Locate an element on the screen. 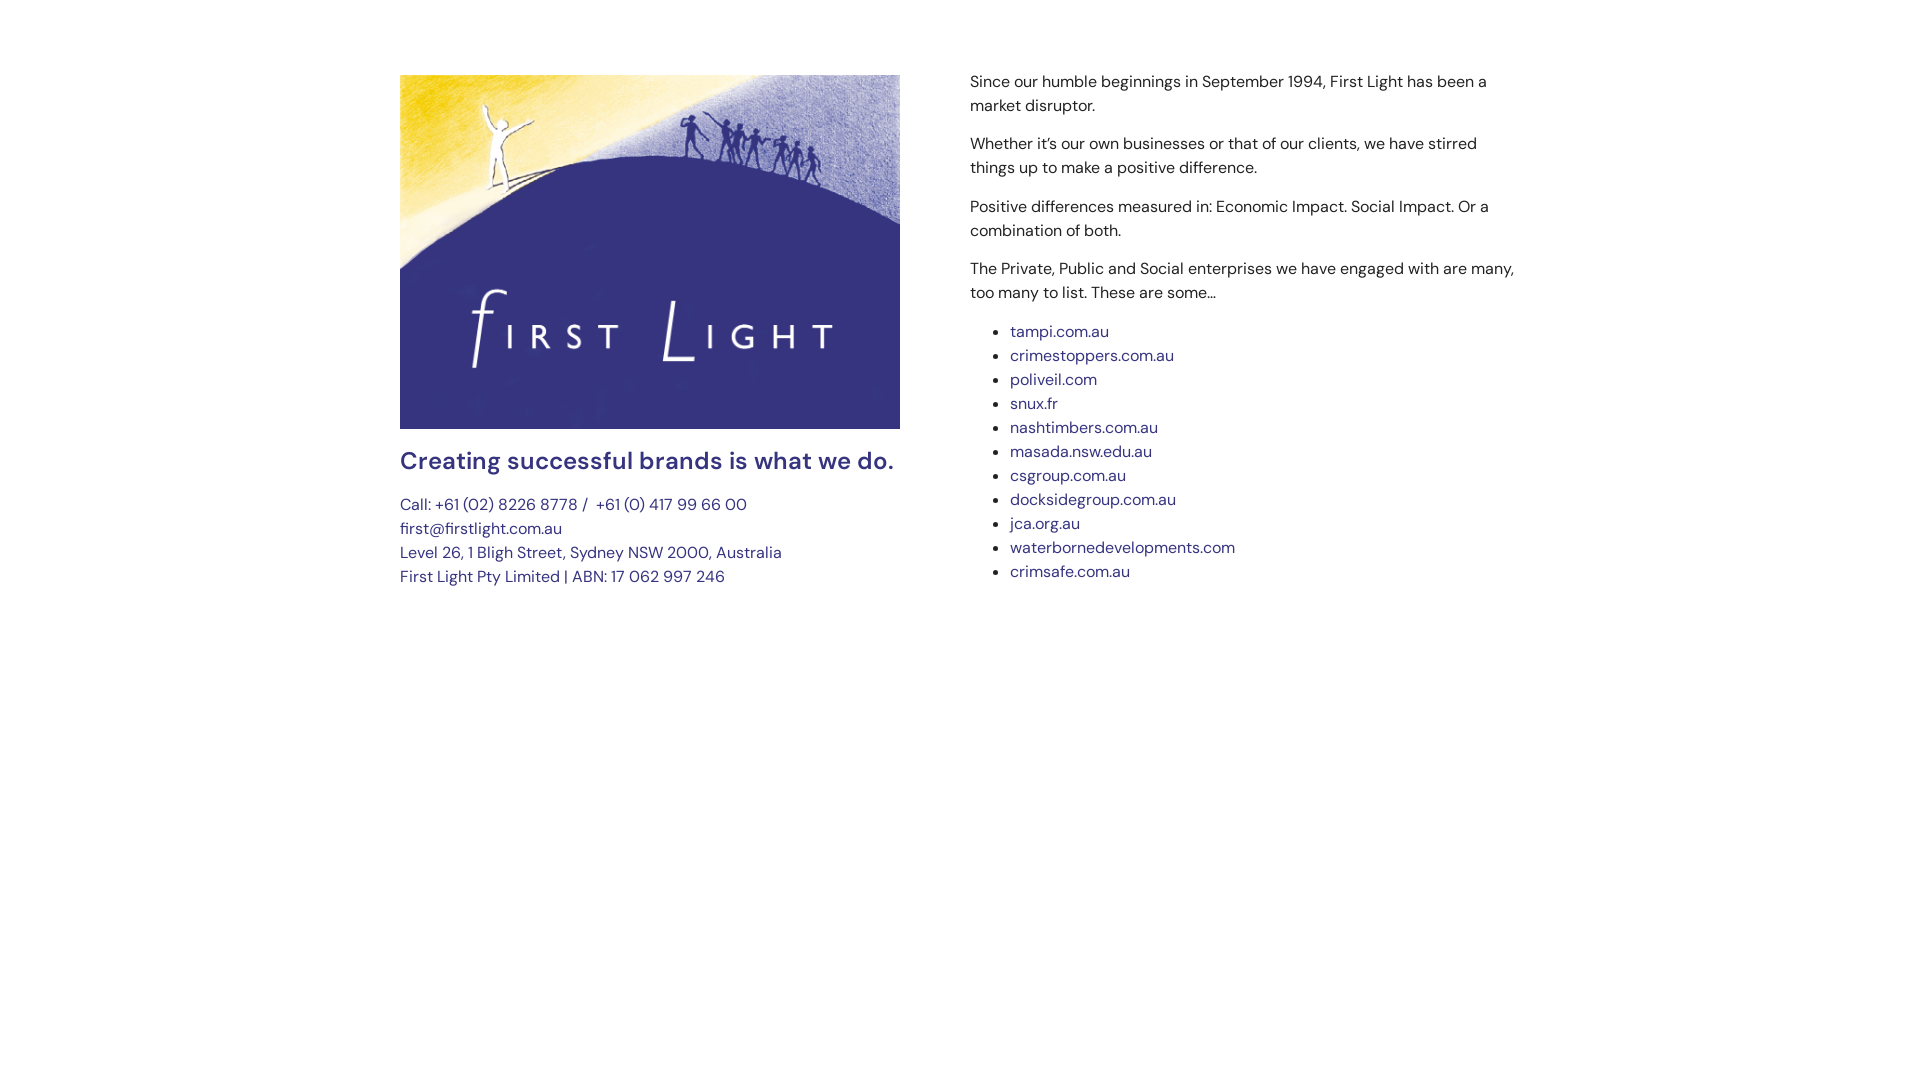 This screenshot has height=1080, width=1920. waterbornedevelopments.com is located at coordinates (1122, 548).